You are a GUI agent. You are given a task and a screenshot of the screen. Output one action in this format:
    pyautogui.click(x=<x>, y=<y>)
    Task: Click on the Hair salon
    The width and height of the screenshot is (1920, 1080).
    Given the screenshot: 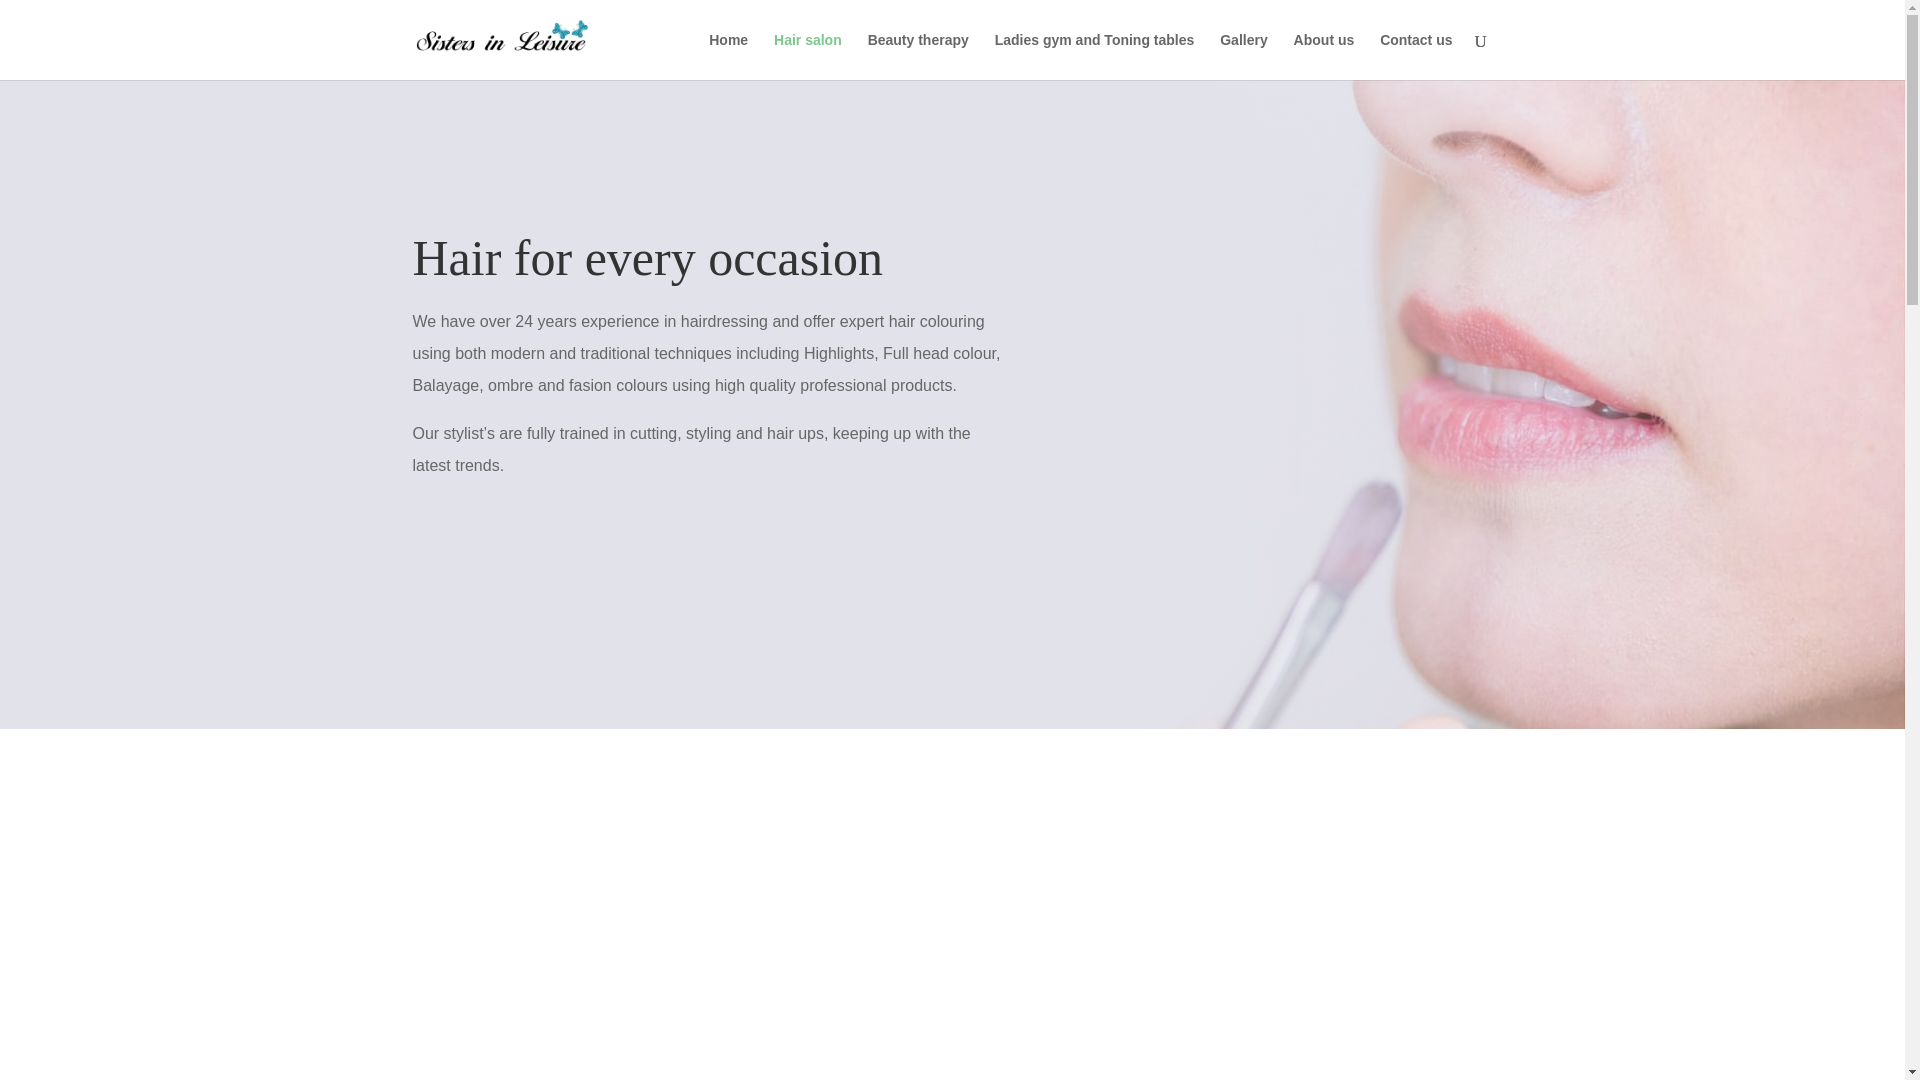 What is the action you would take?
    pyautogui.click(x=808, y=56)
    